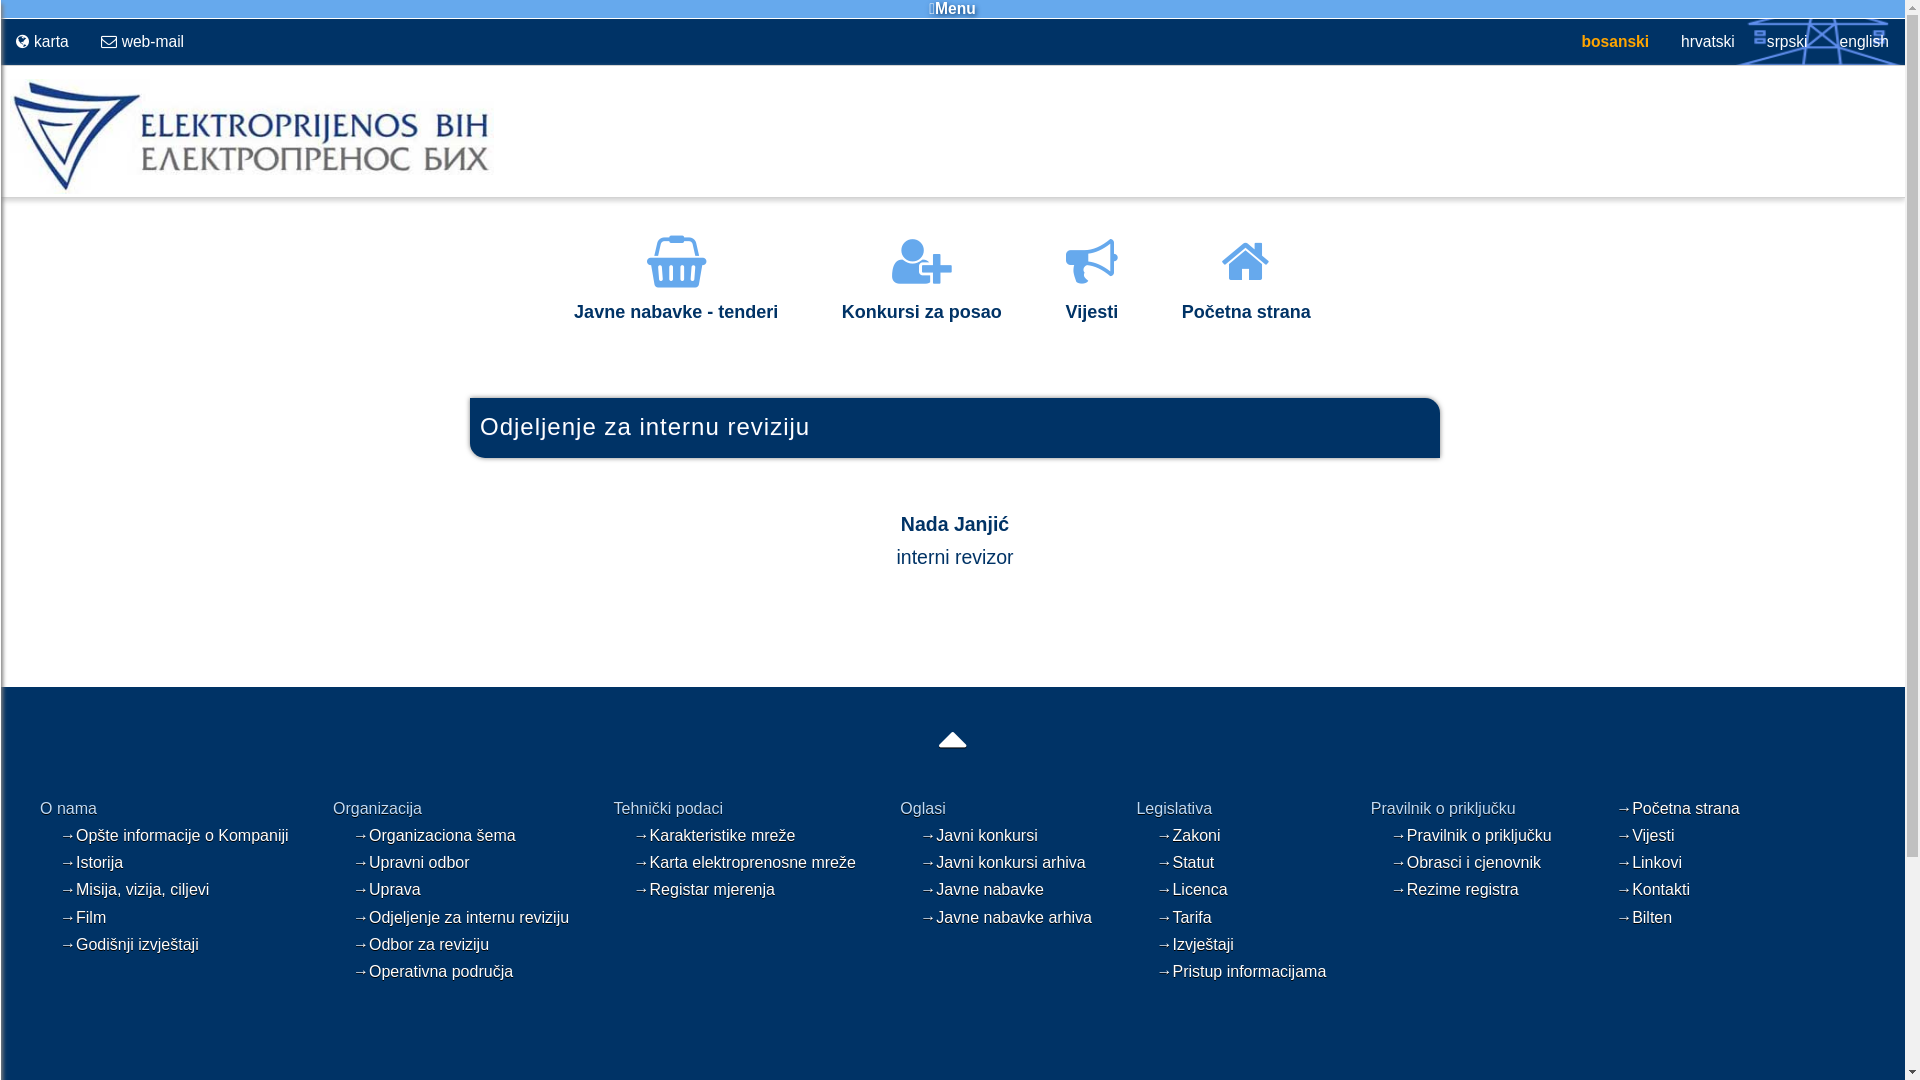  I want to click on srpski, so click(1788, 42).